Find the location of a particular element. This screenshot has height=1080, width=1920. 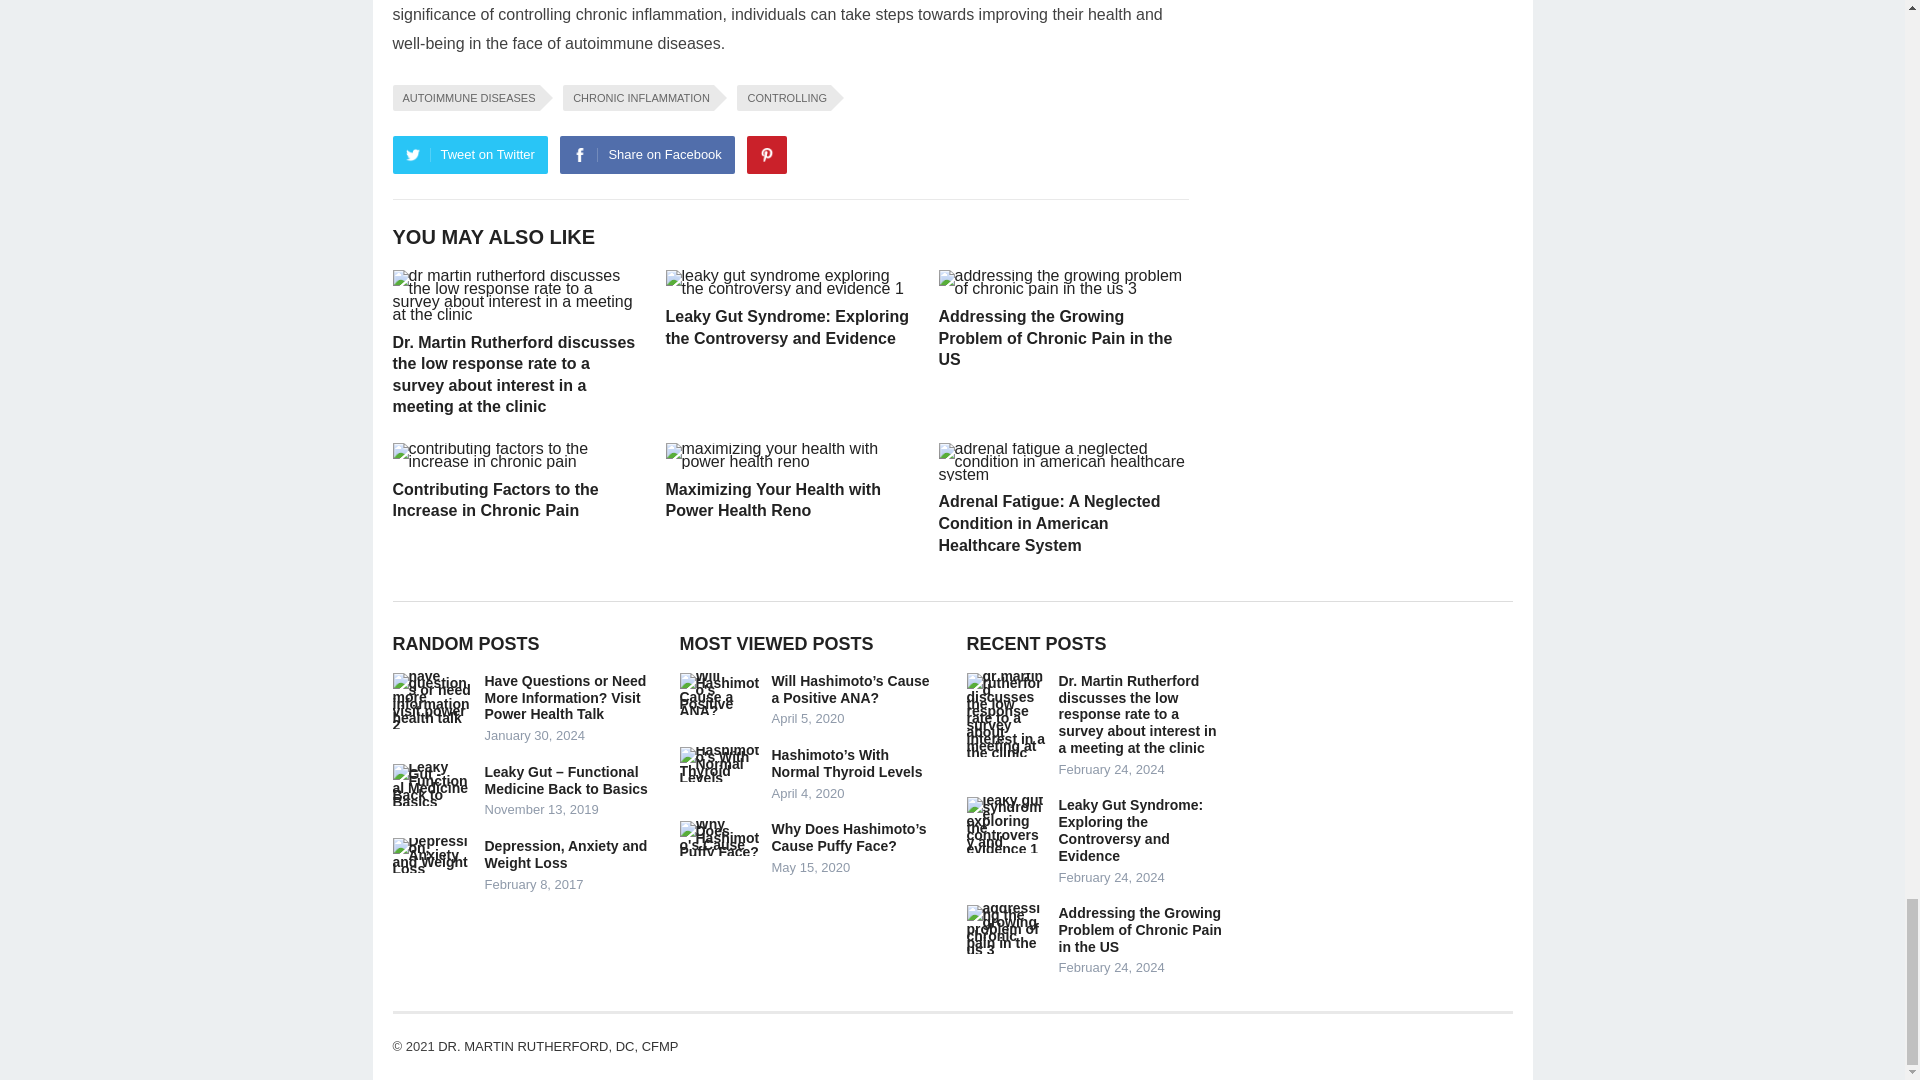

AUTOIMMUNE DISEASES is located at coordinates (465, 98).